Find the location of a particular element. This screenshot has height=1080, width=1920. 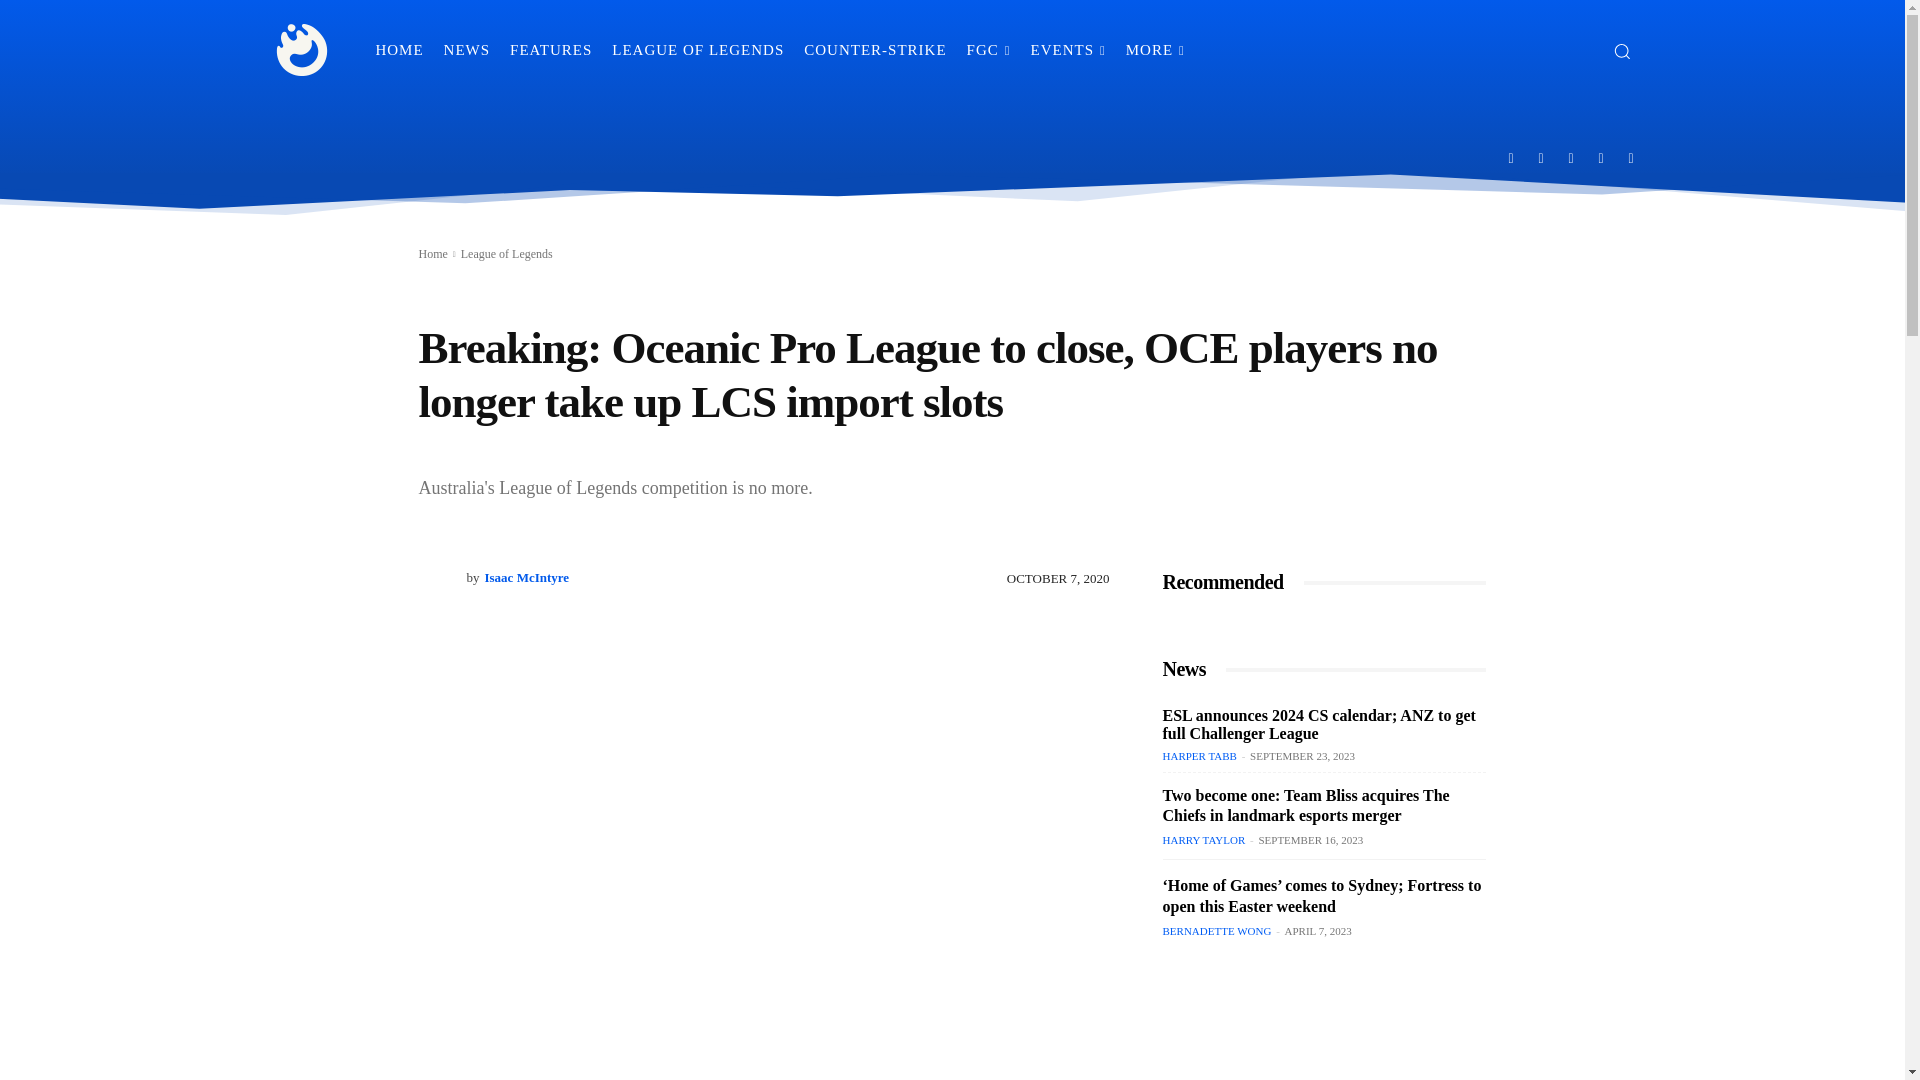

Instagram is located at coordinates (1542, 157).